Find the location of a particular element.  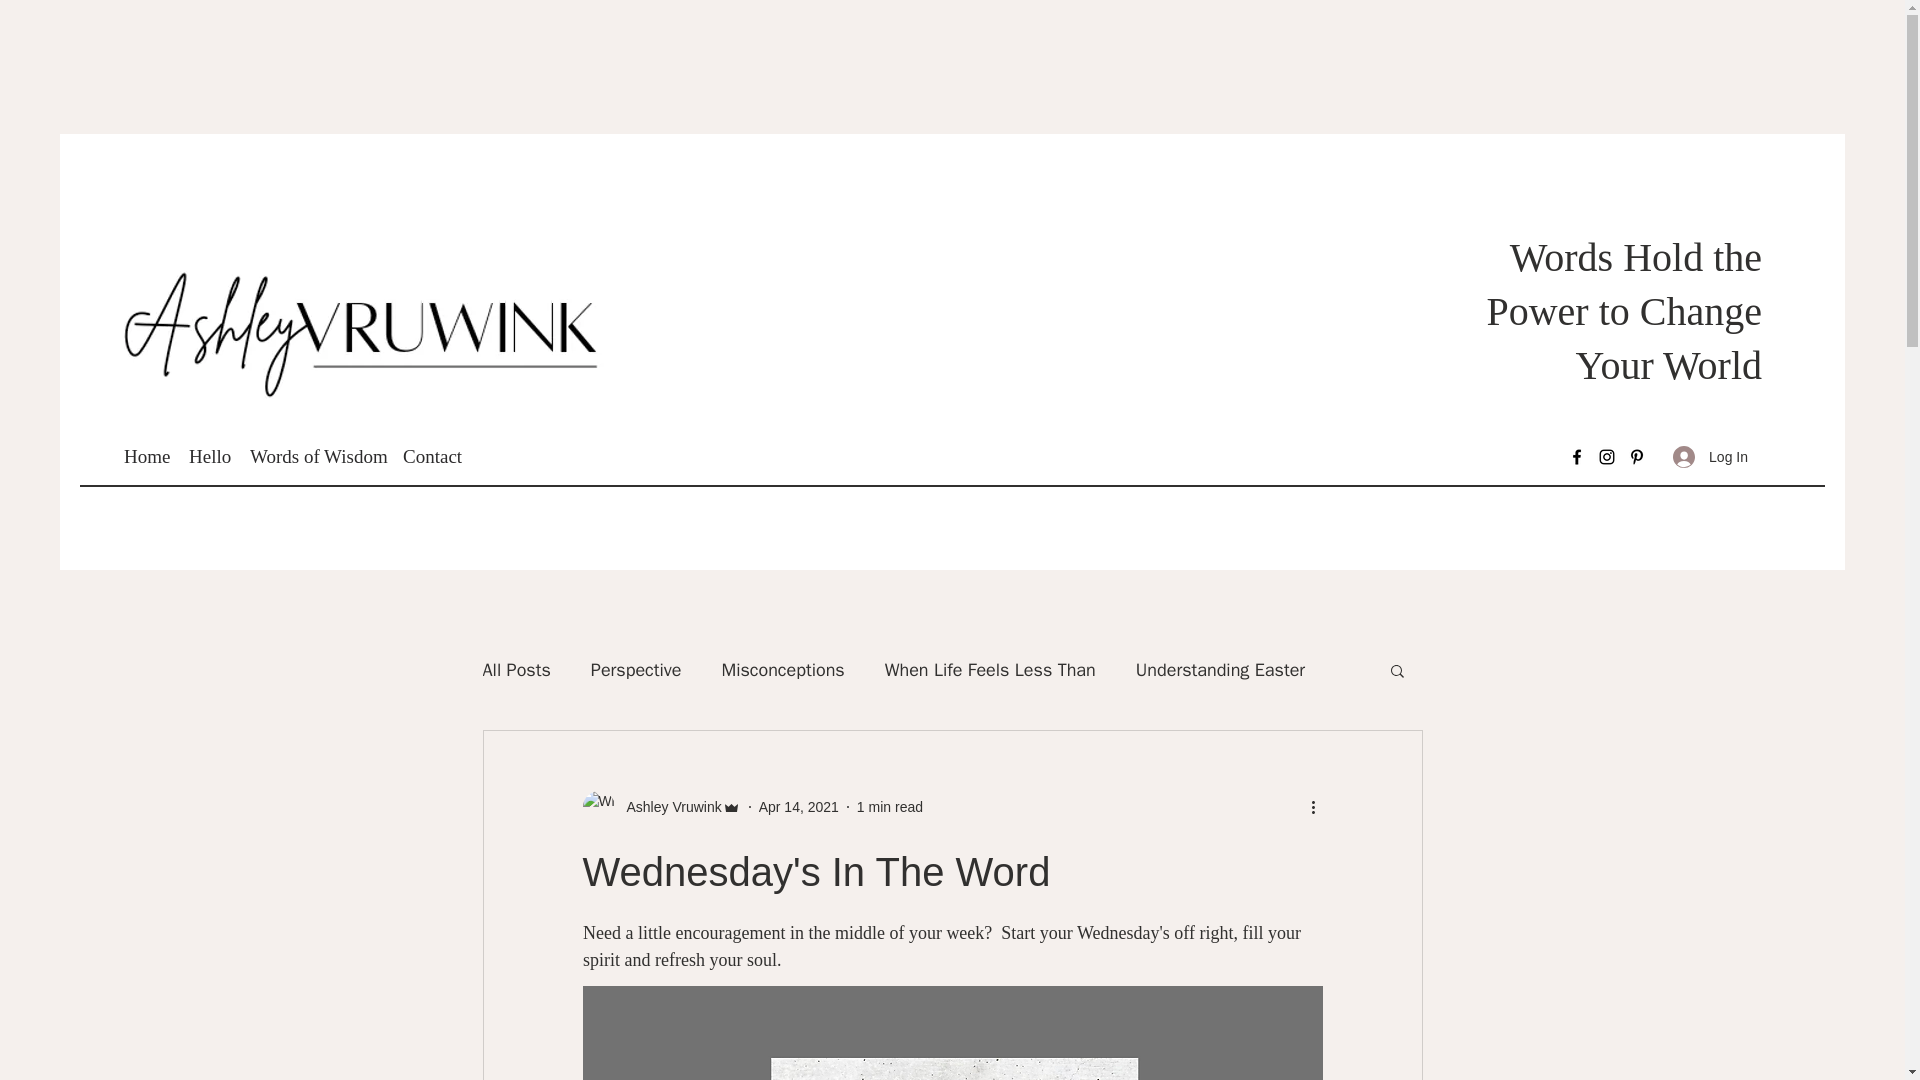

Apr 14, 2021 is located at coordinates (798, 806).